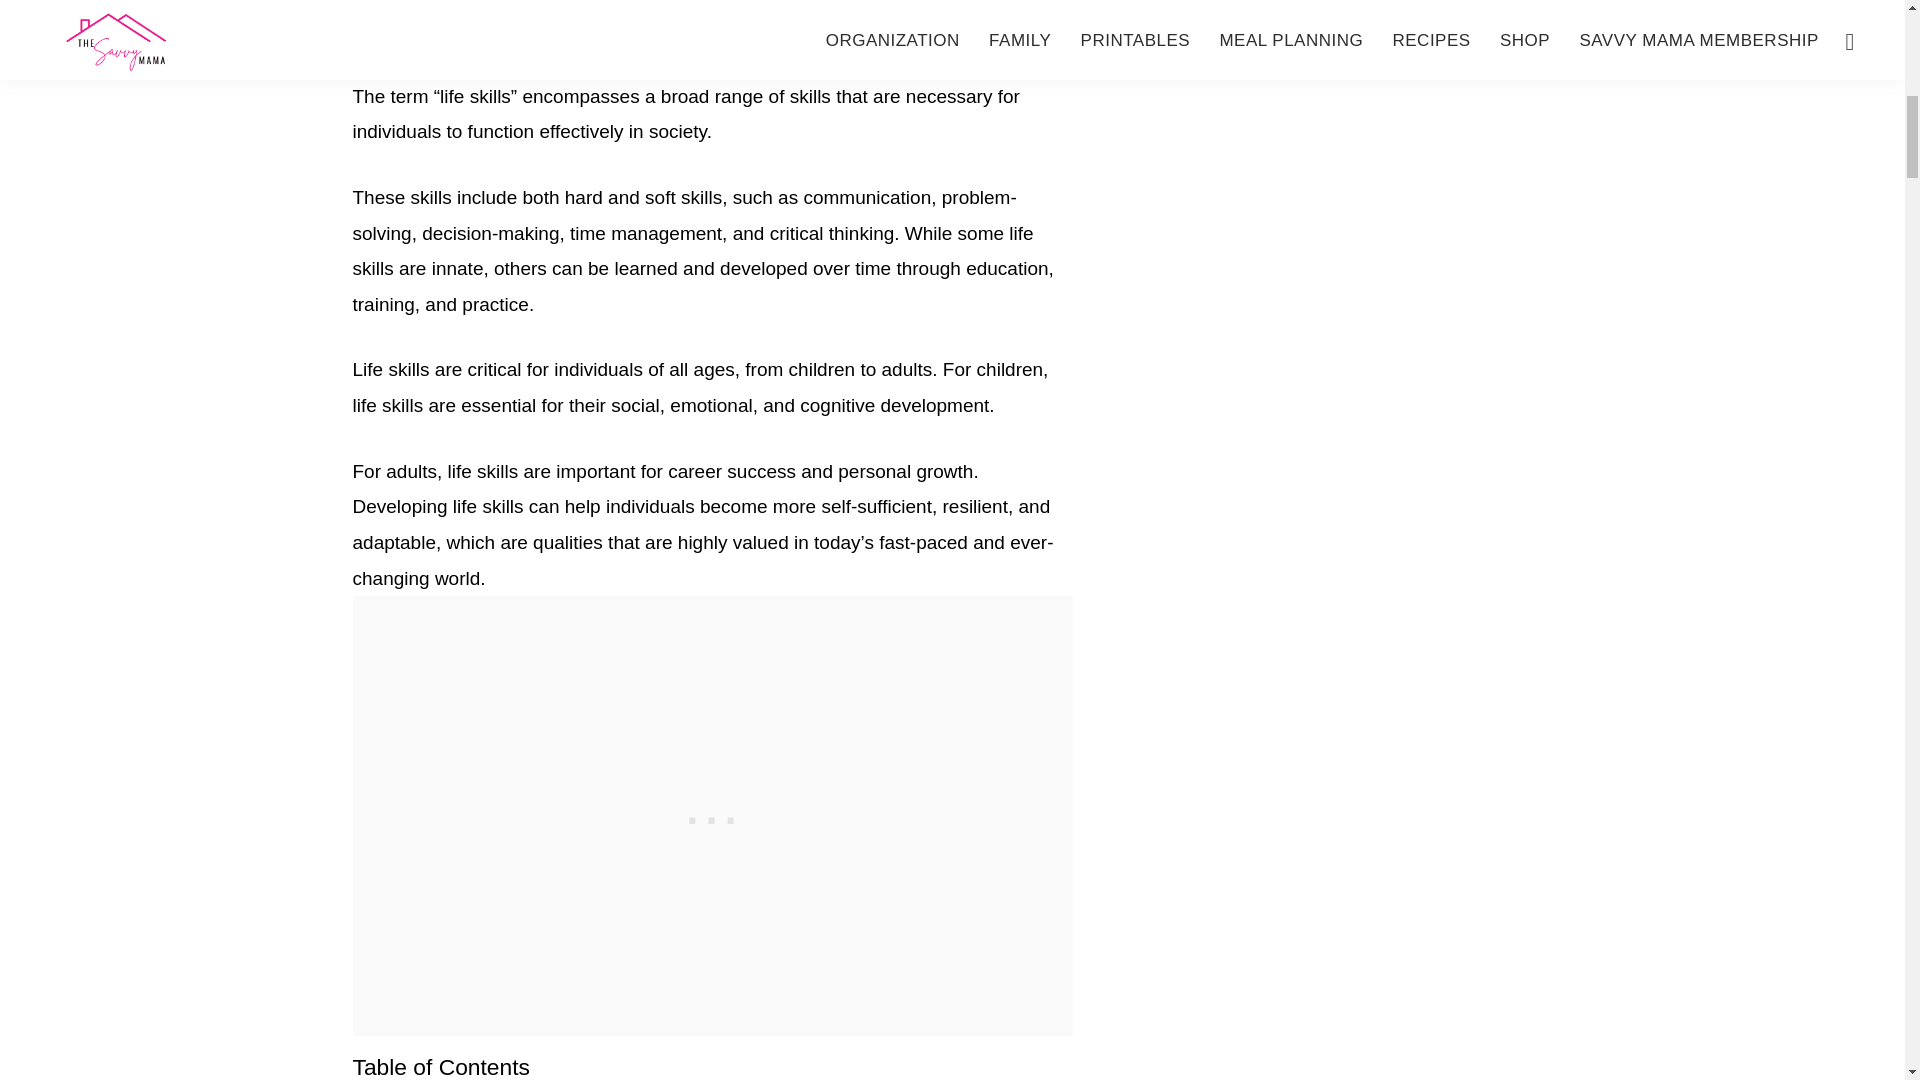  I want to click on Send over email, so click(898, 9).